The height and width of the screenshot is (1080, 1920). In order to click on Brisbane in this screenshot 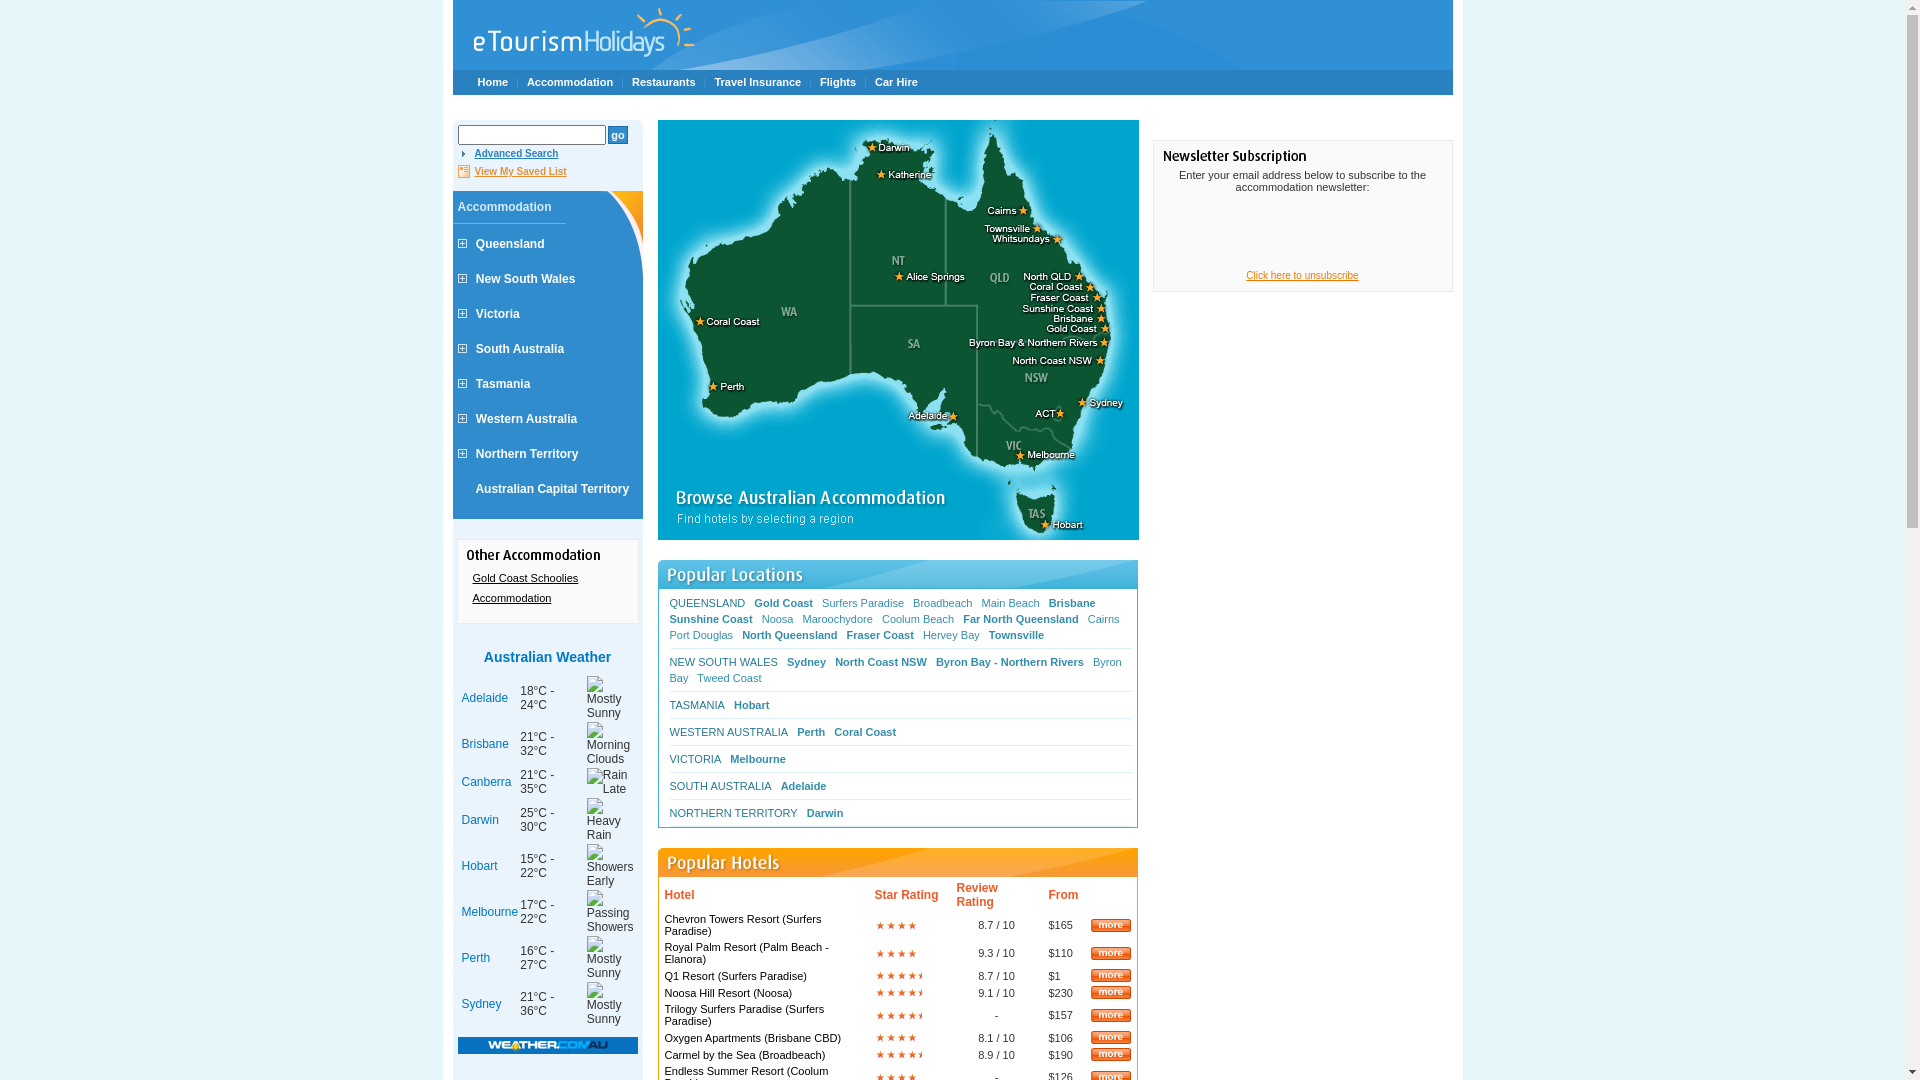, I will do `click(485, 744)`.